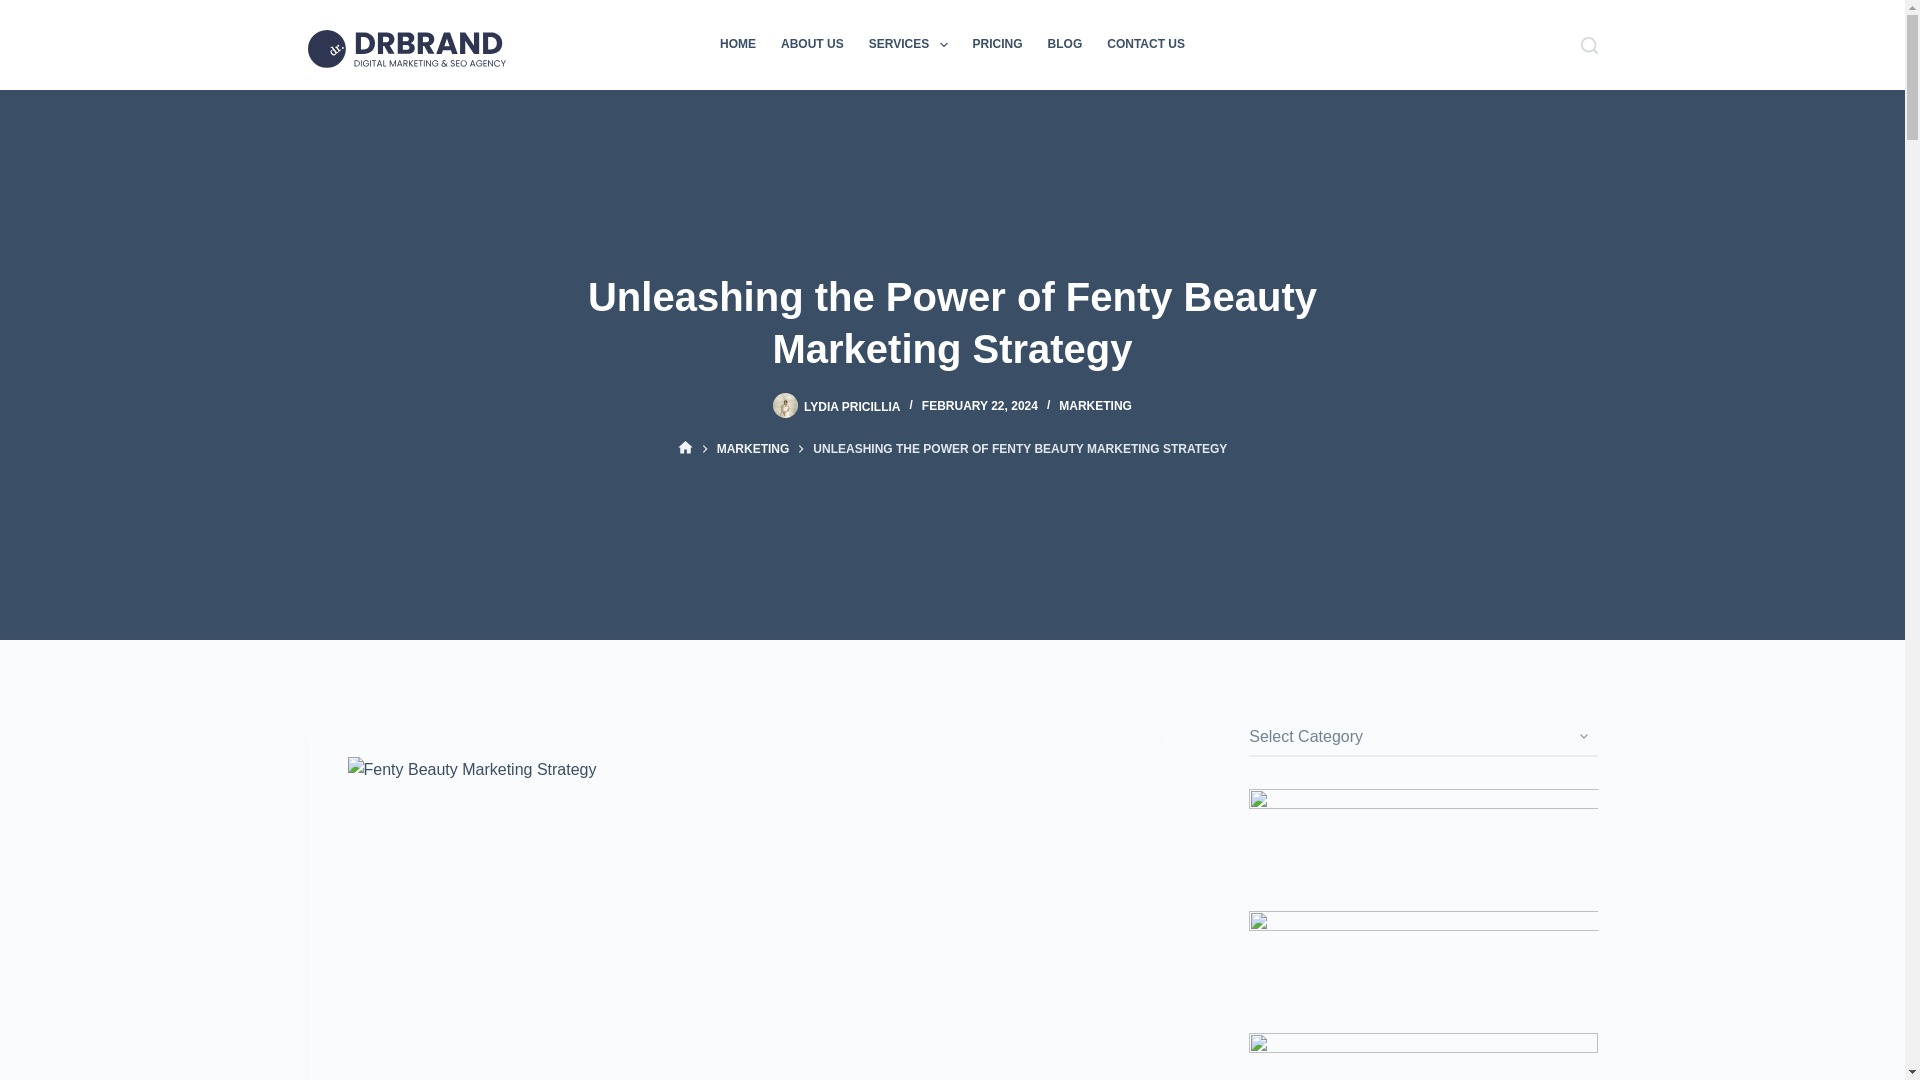 This screenshot has width=1920, height=1080. What do you see at coordinates (852, 405) in the screenshot?
I see `Posts by Lydia Pricillia` at bounding box center [852, 405].